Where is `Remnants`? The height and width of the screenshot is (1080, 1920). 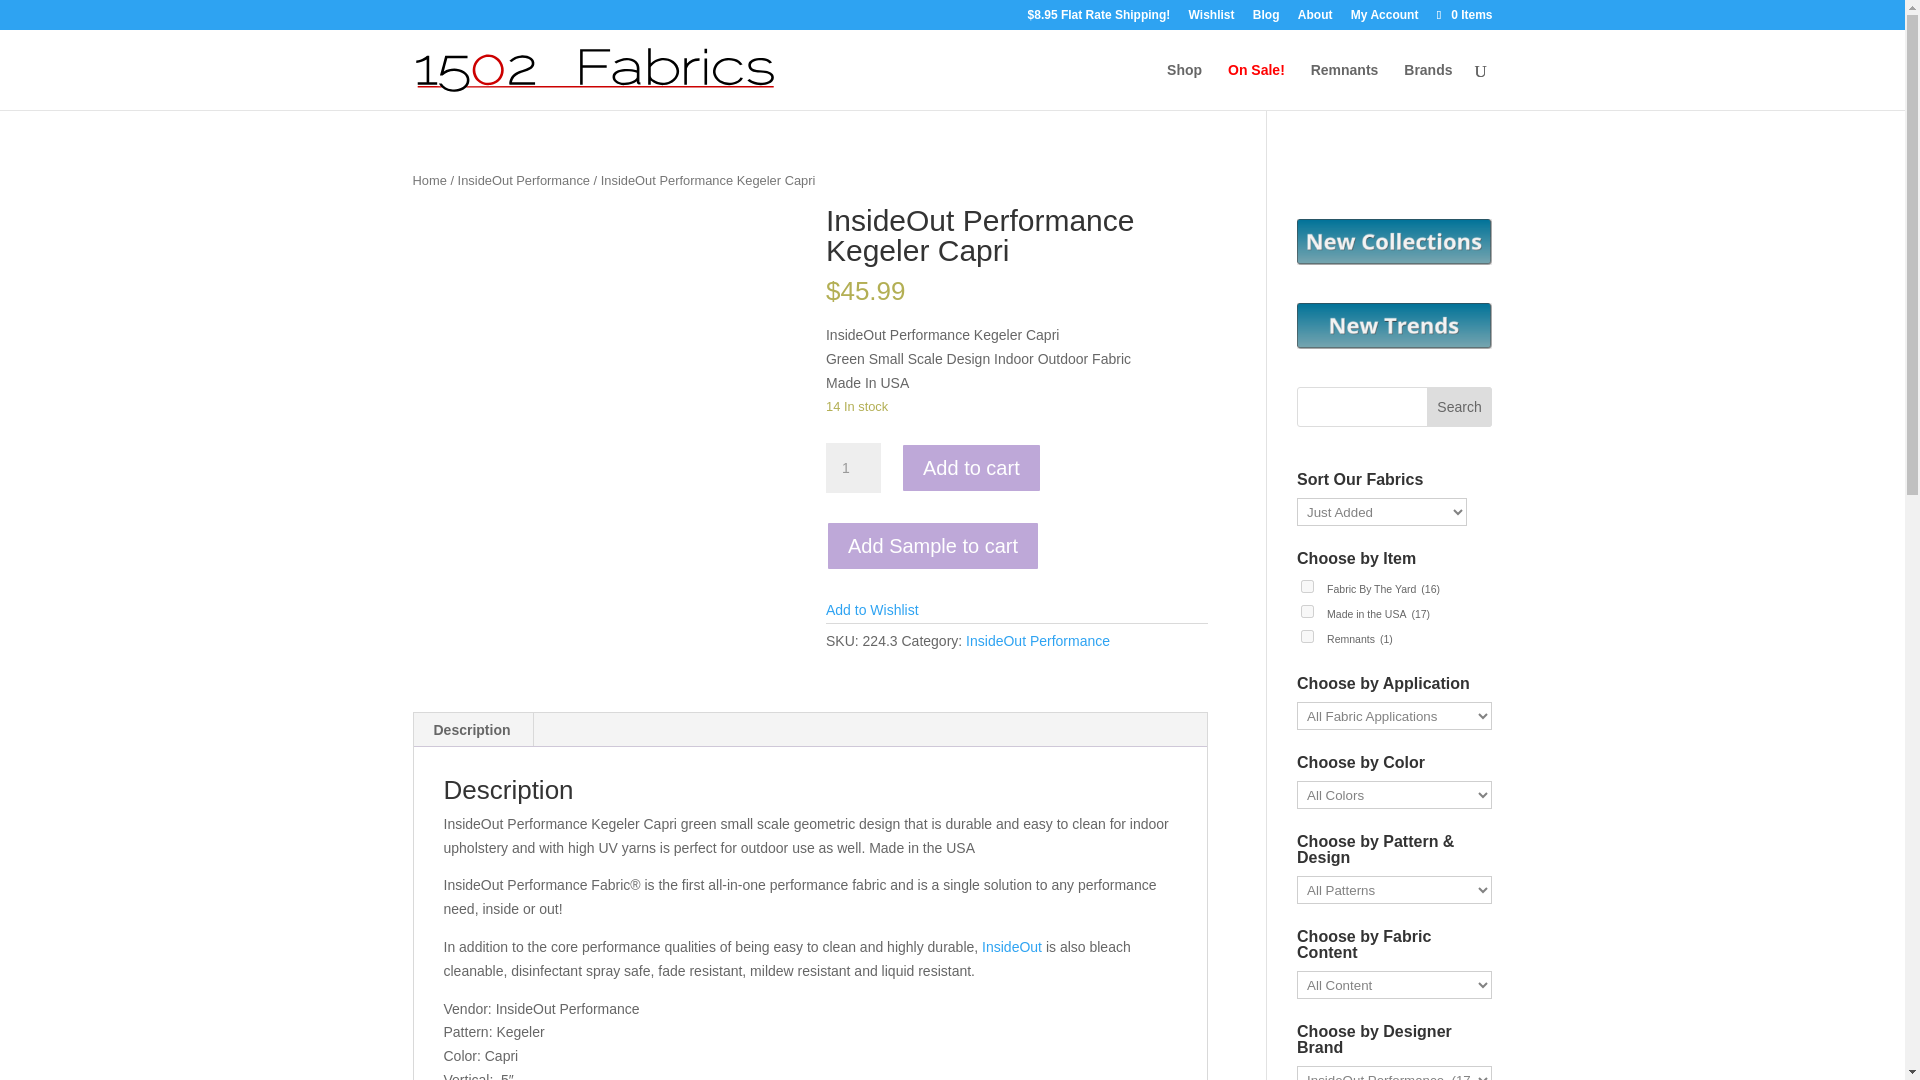 Remnants is located at coordinates (1344, 86).